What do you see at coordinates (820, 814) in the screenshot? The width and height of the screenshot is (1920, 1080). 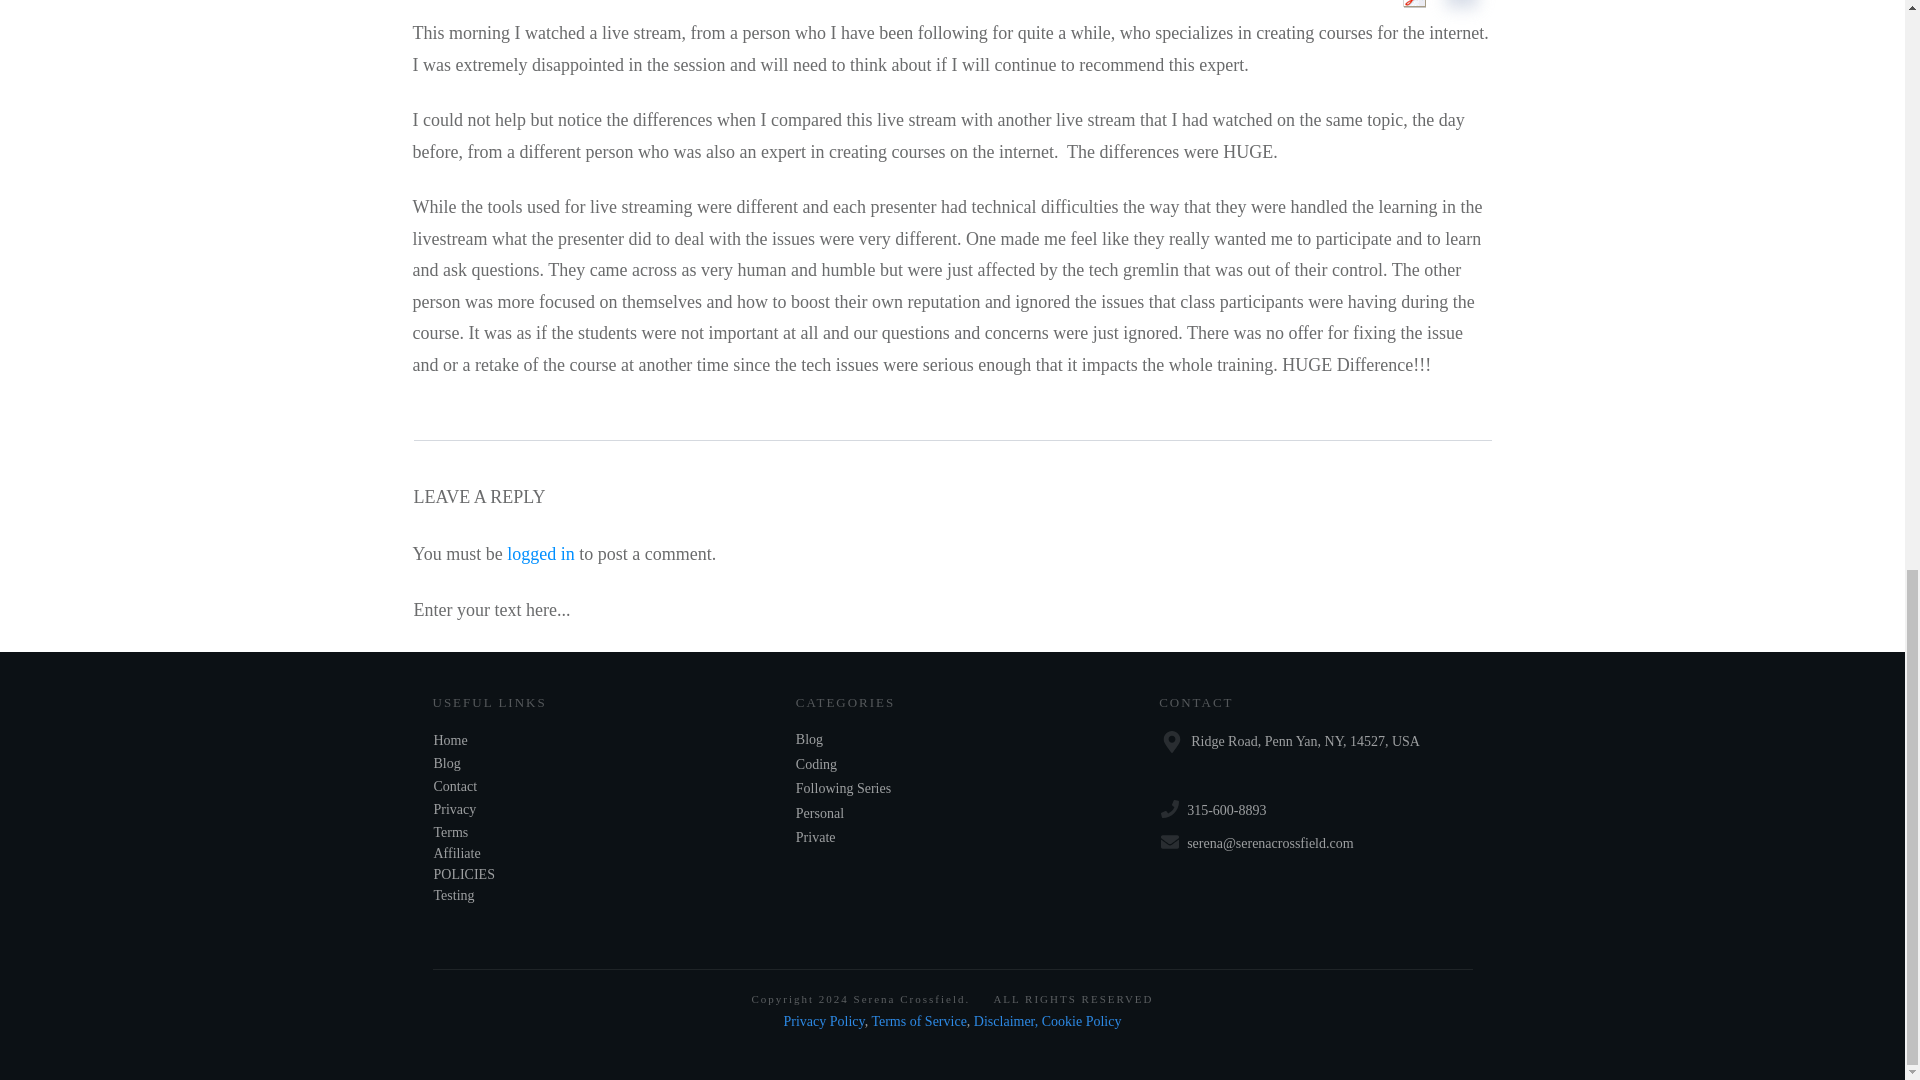 I see `Personal` at bounding box center [820, 814].